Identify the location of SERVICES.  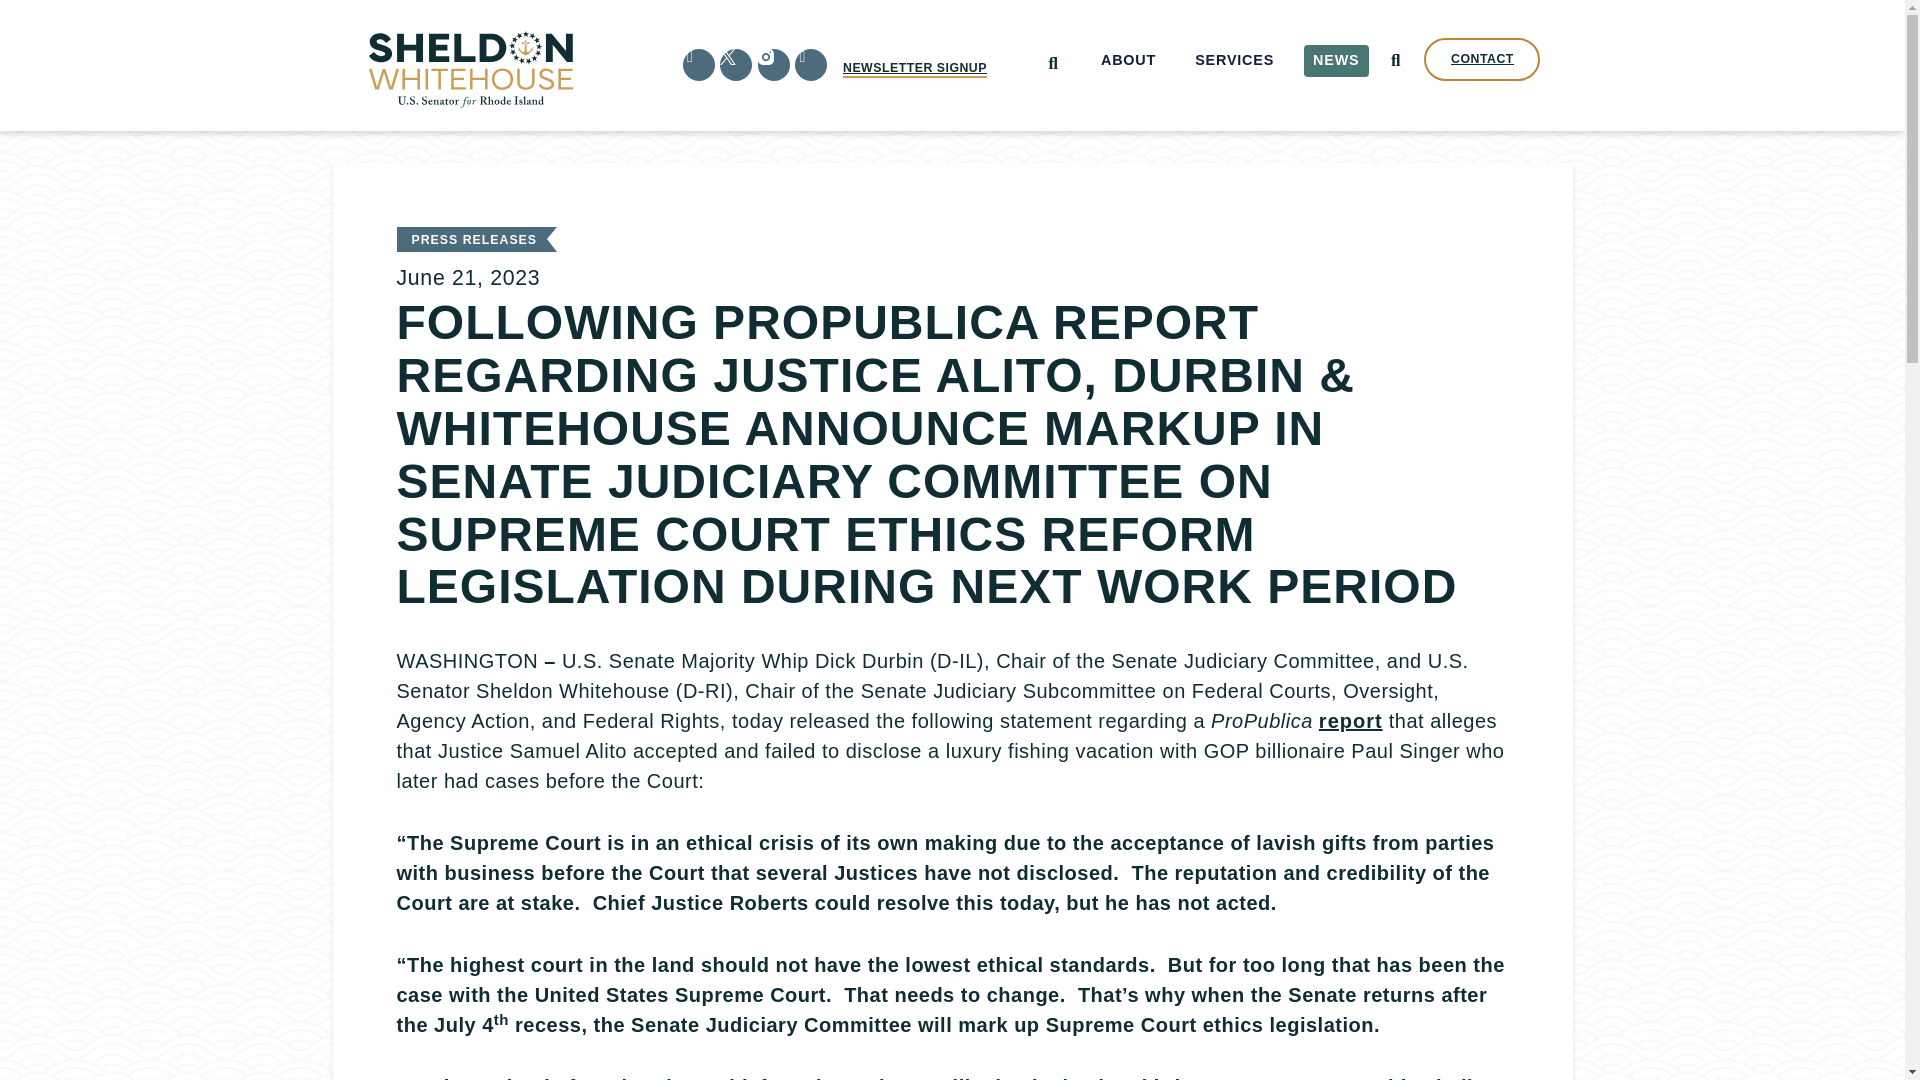
(1235, 60).